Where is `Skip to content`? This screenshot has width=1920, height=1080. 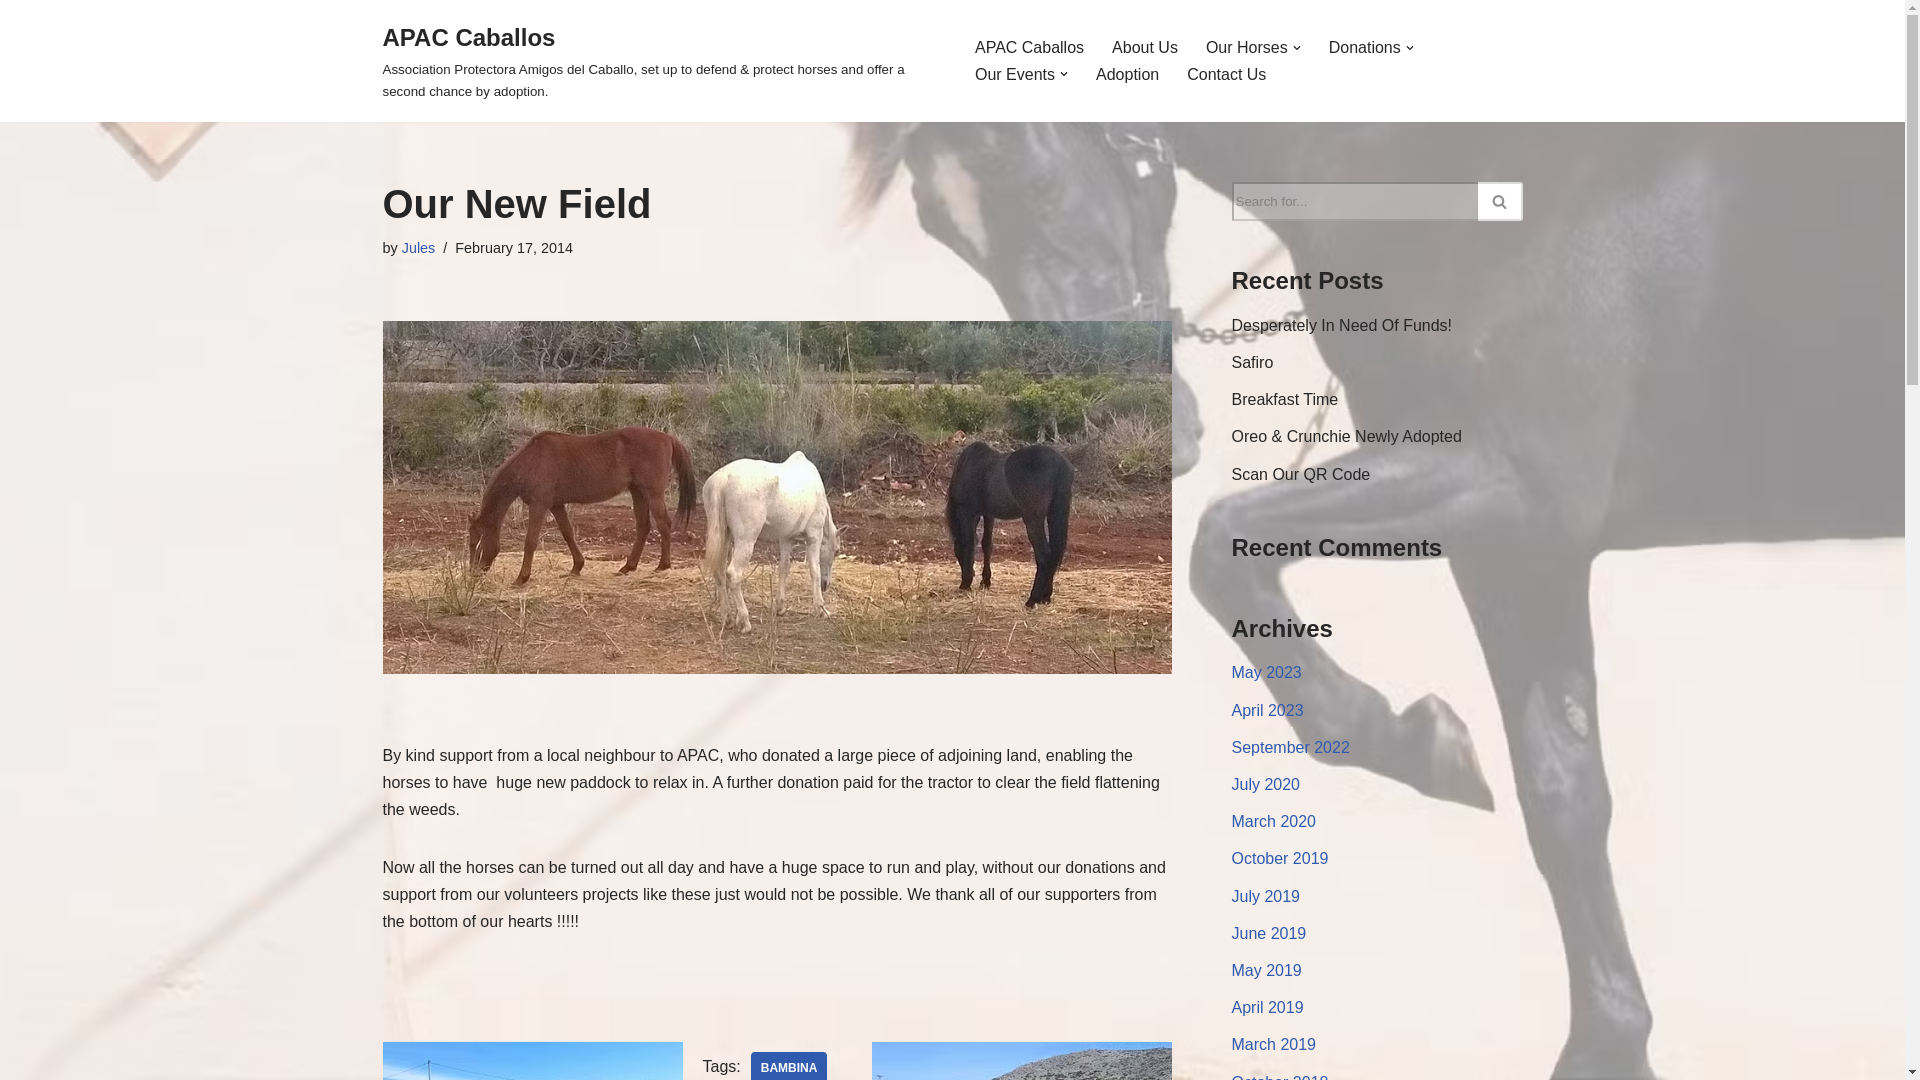 Skip to content is located at coordinates (15, 42).